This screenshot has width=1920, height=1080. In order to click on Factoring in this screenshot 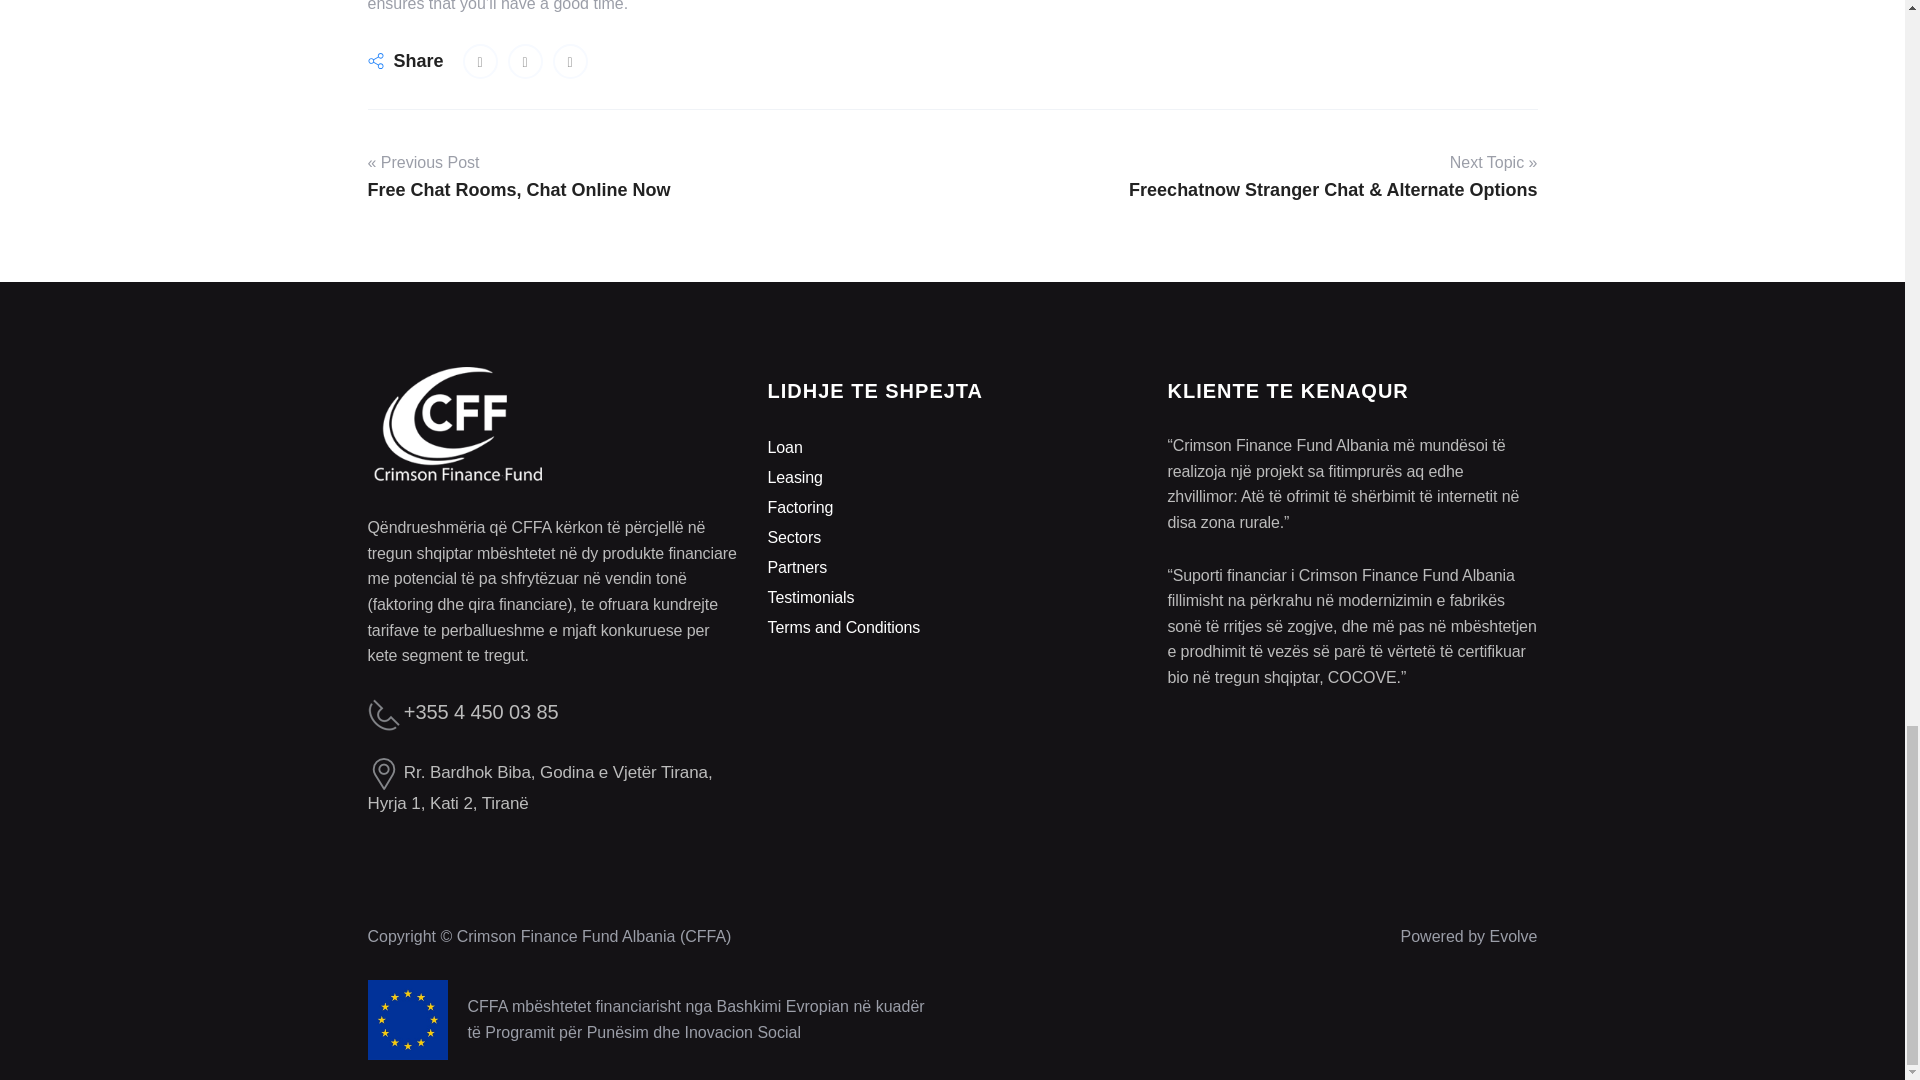, I will do `click(800, 507)`.